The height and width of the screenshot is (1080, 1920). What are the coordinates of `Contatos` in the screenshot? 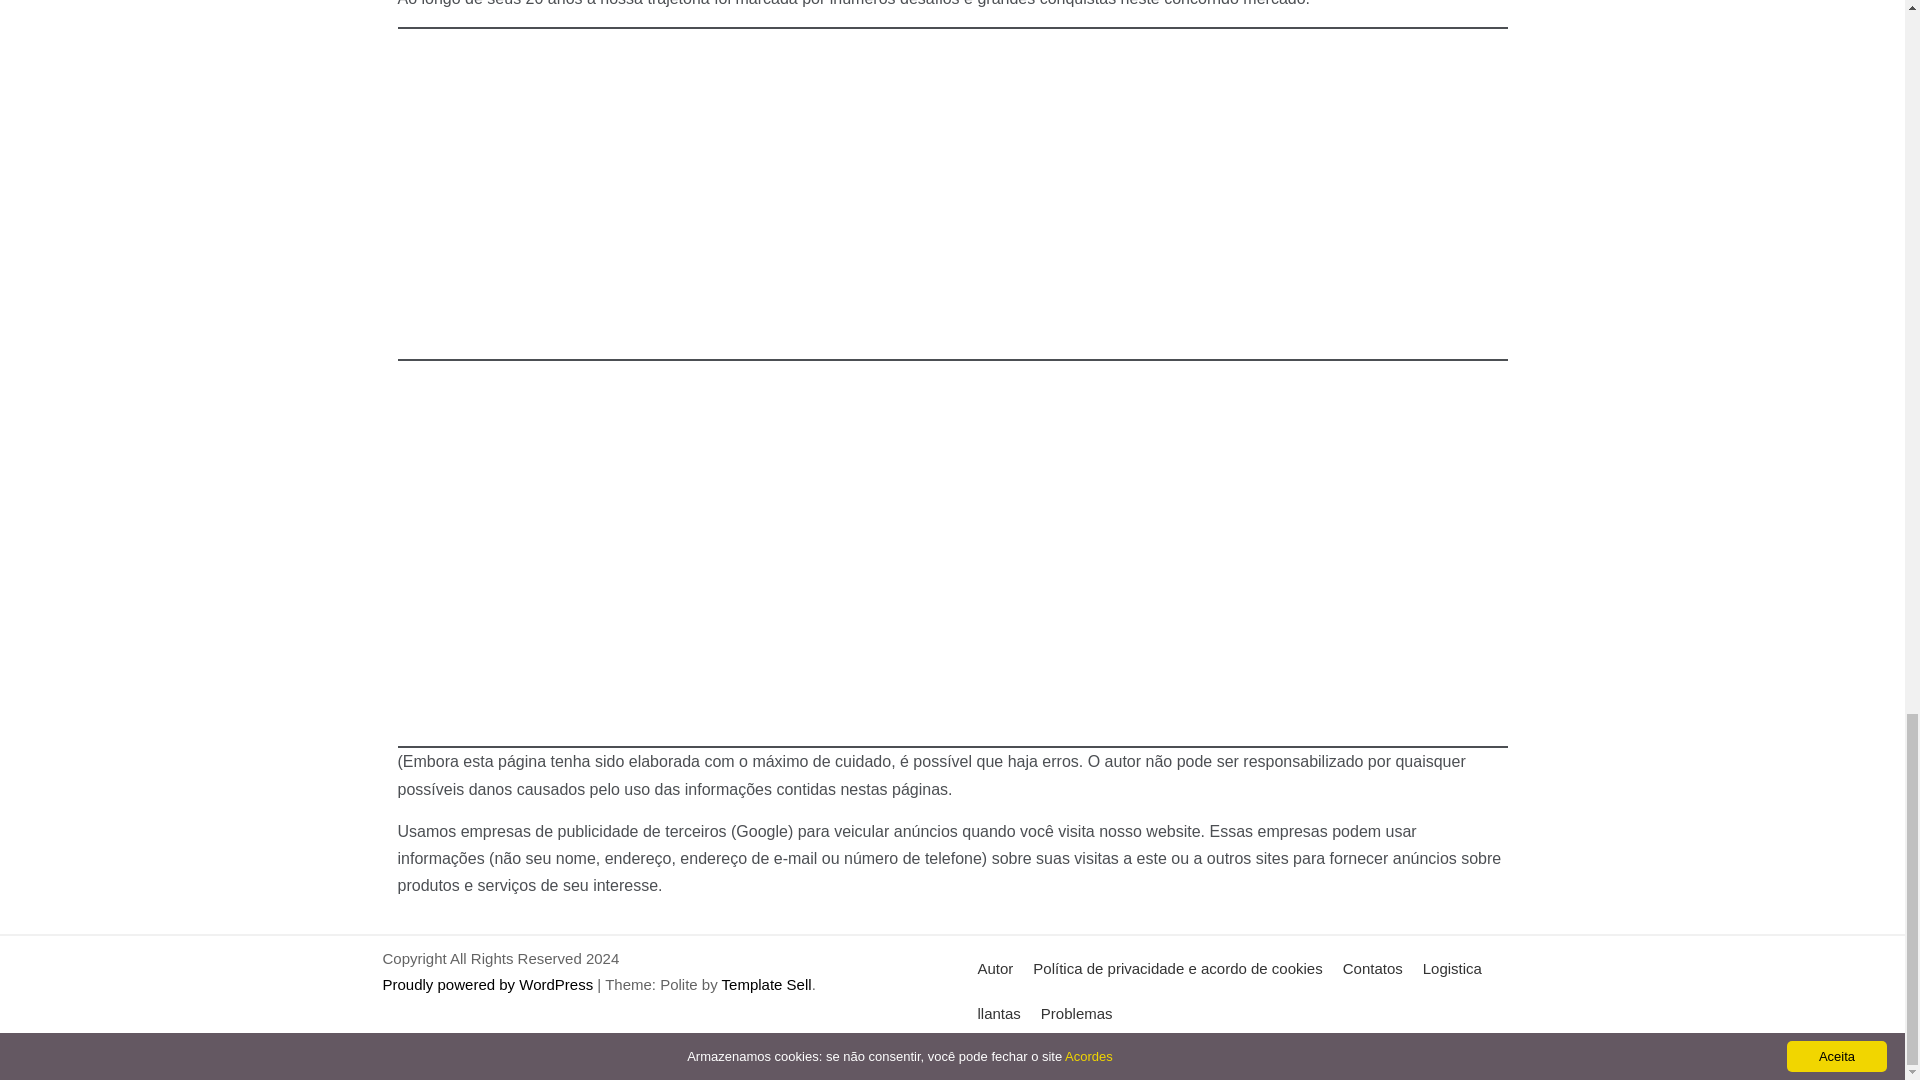 It's located at (1372, 968).